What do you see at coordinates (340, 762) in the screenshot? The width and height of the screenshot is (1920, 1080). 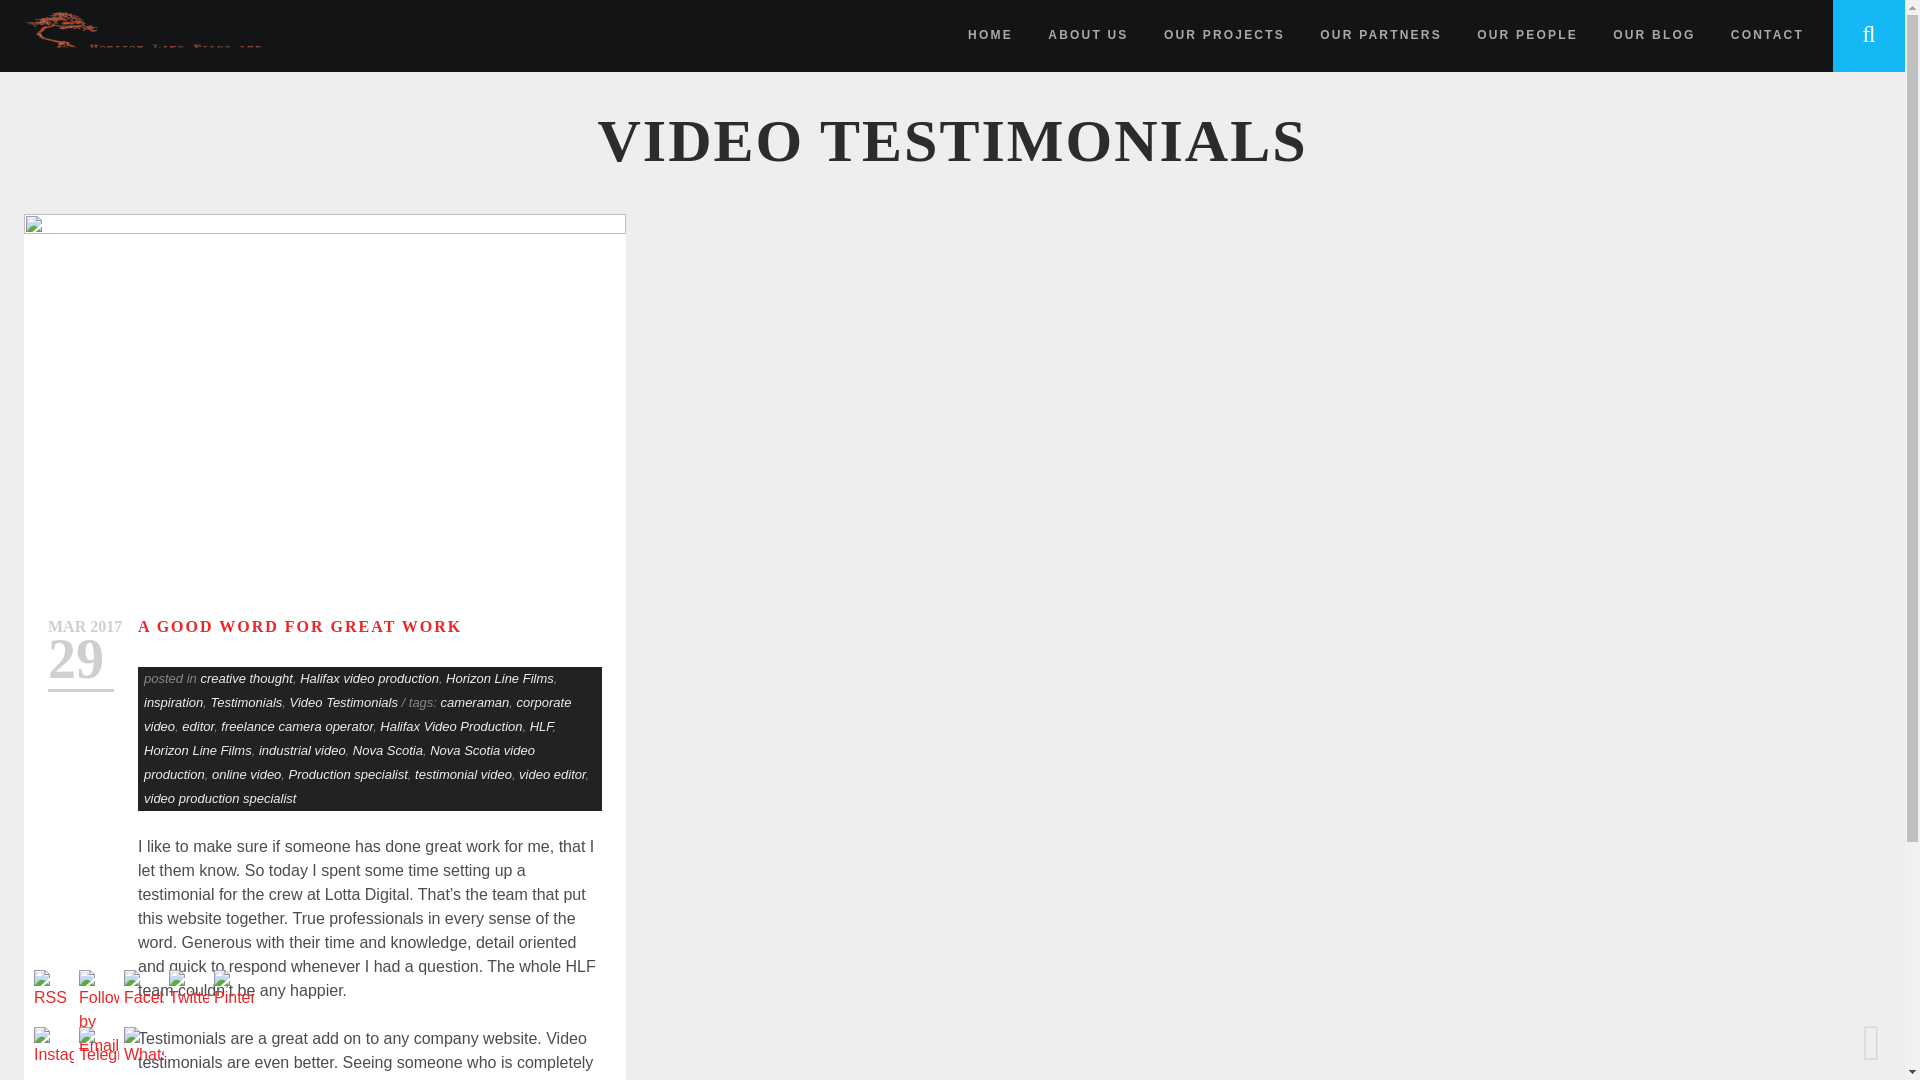 I see `Nova Scotia video production` at bounding box center [340, 762].